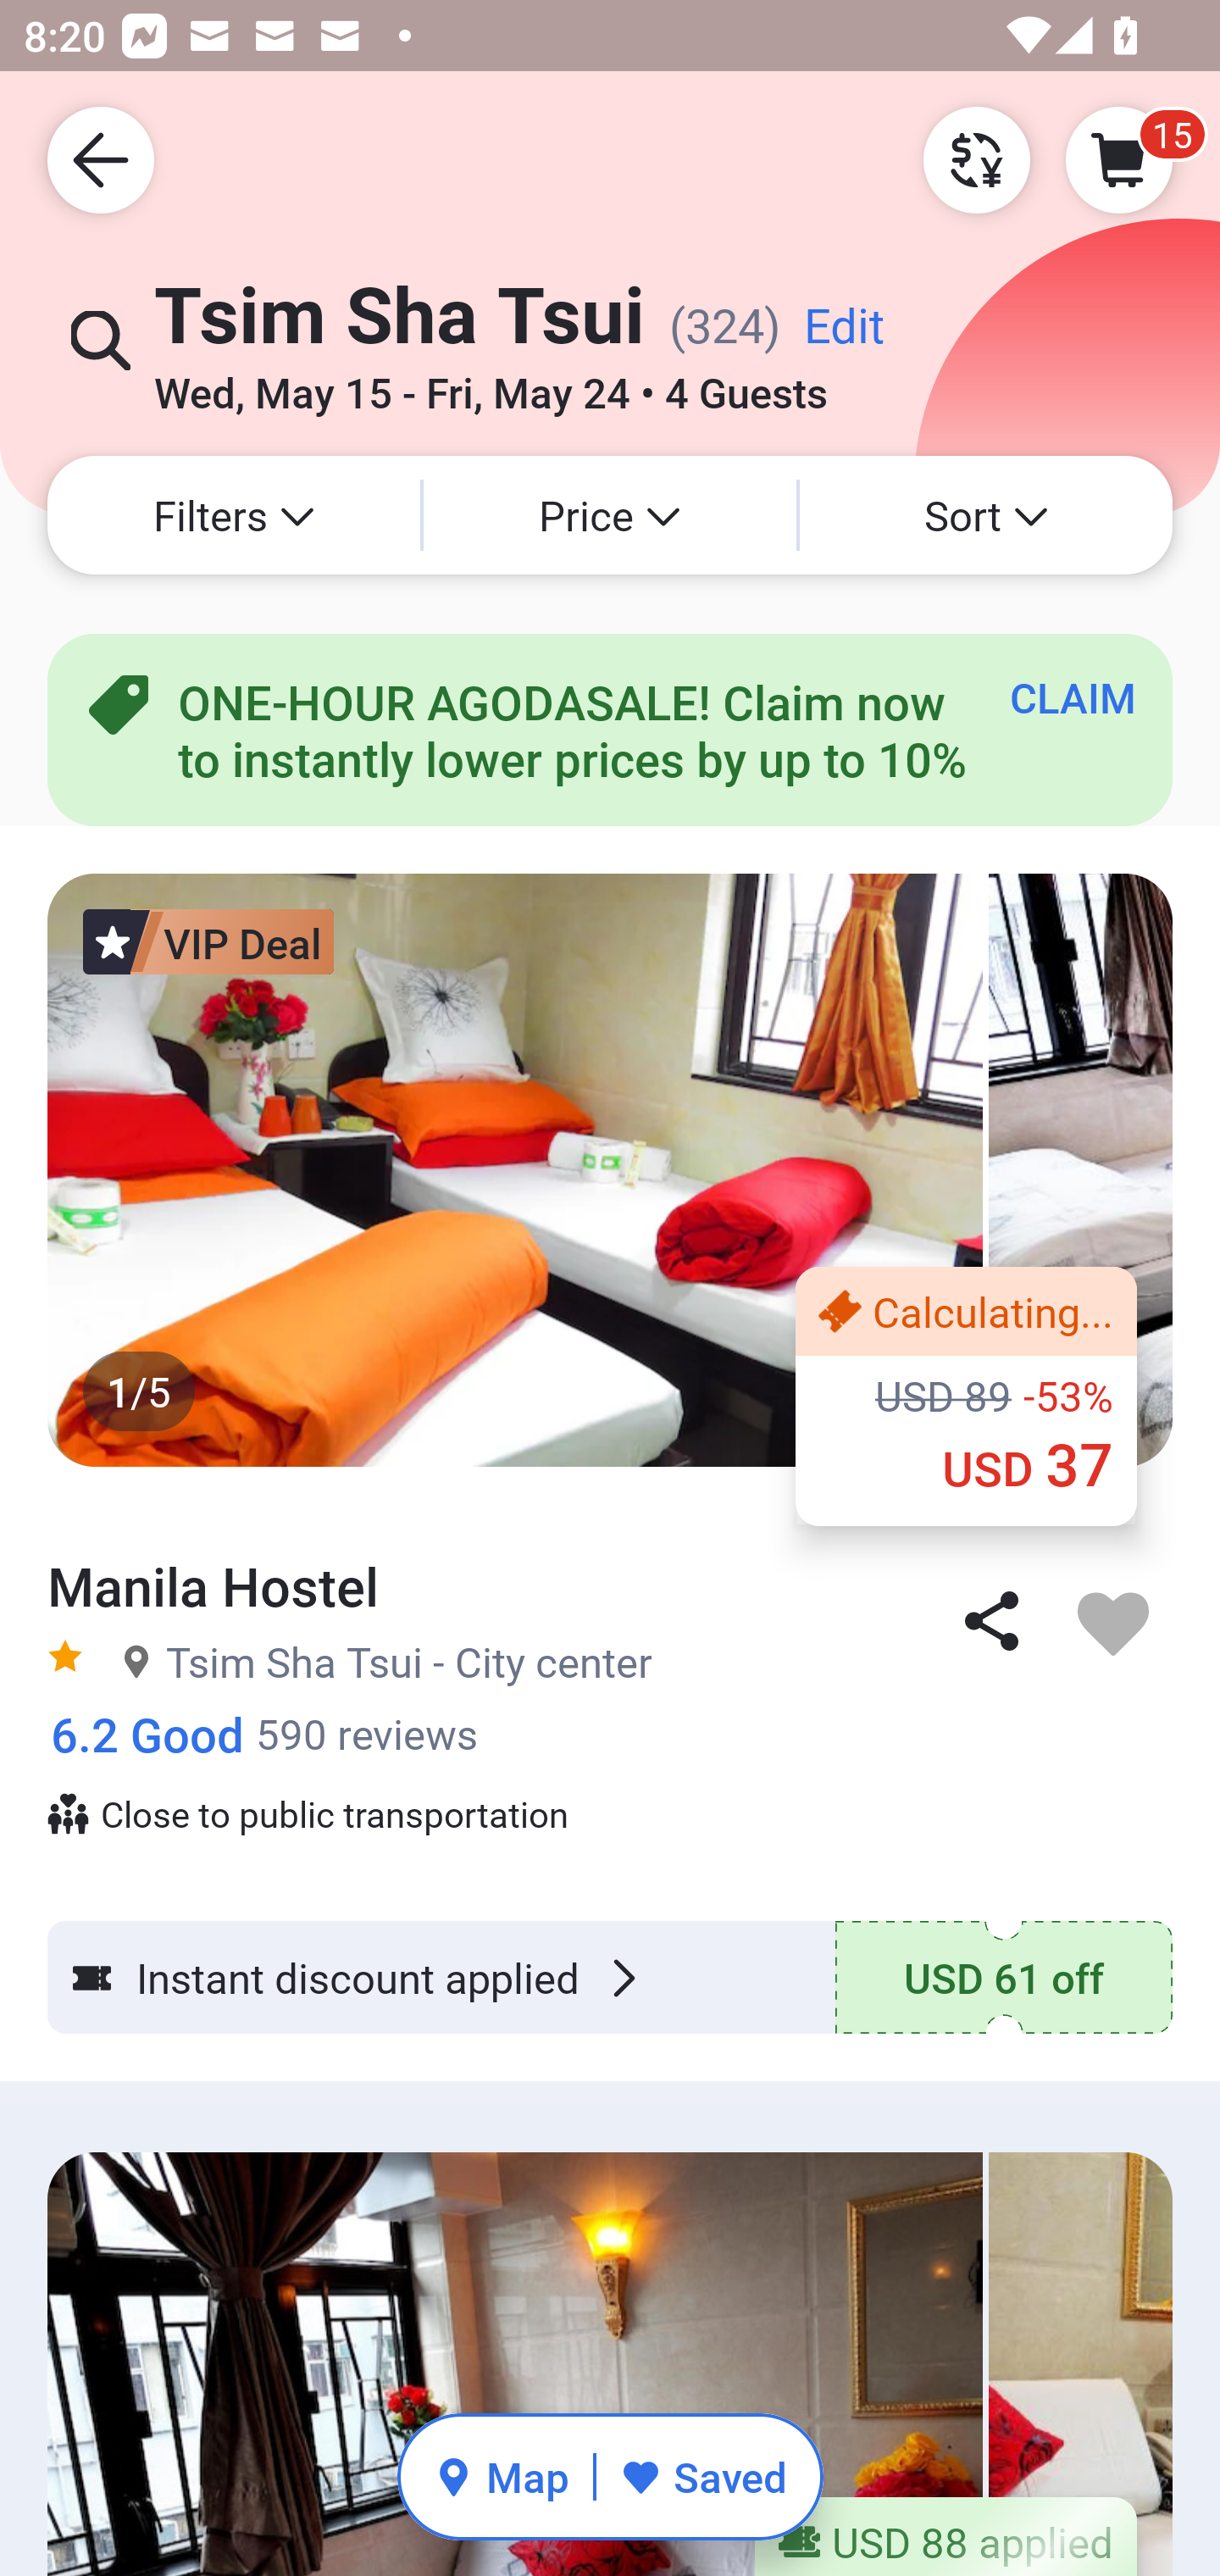 The height and width of the screenshot is (2576, 1220). Describe the element at coordinates (610, 515) in the screenshot. I see `Price` at that location.